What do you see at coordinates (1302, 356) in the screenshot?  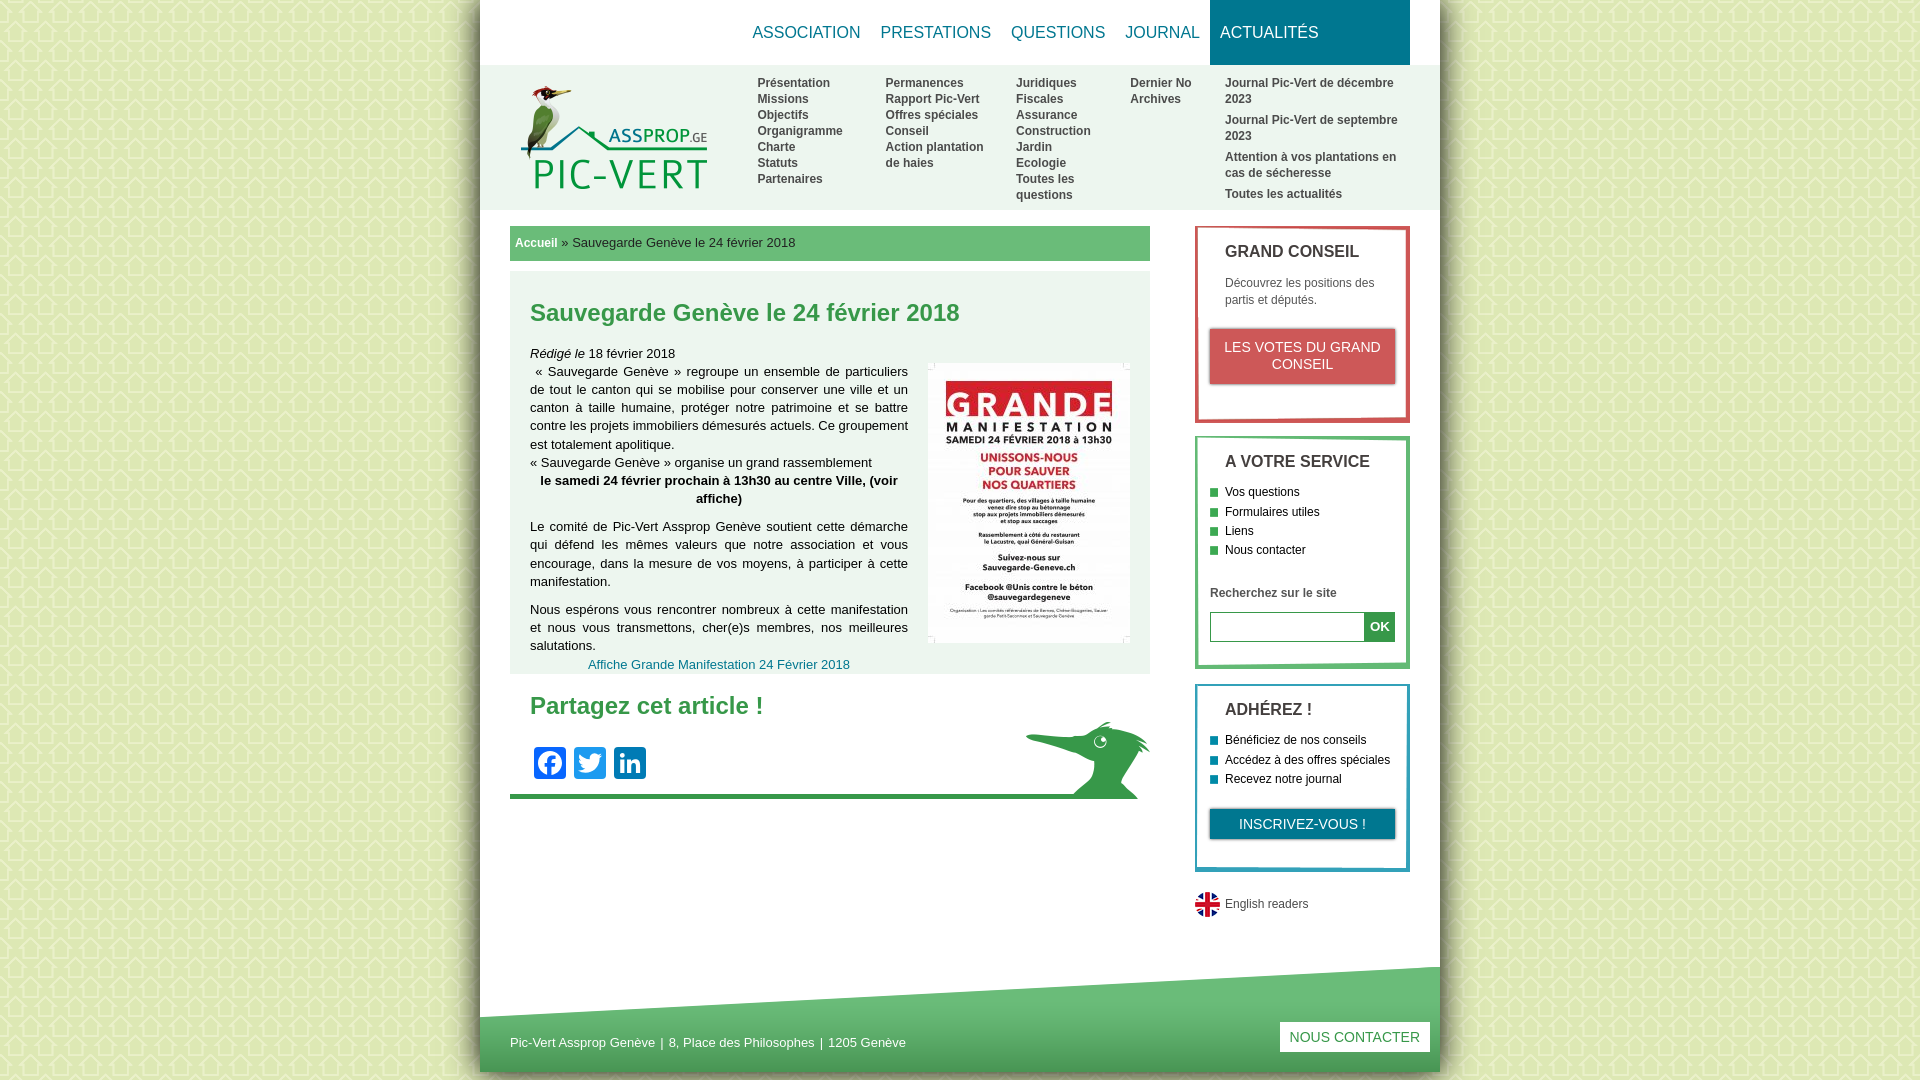 I see `LES VOTES DU GRAND CONSEIL` at bounding box center [1302, 356].